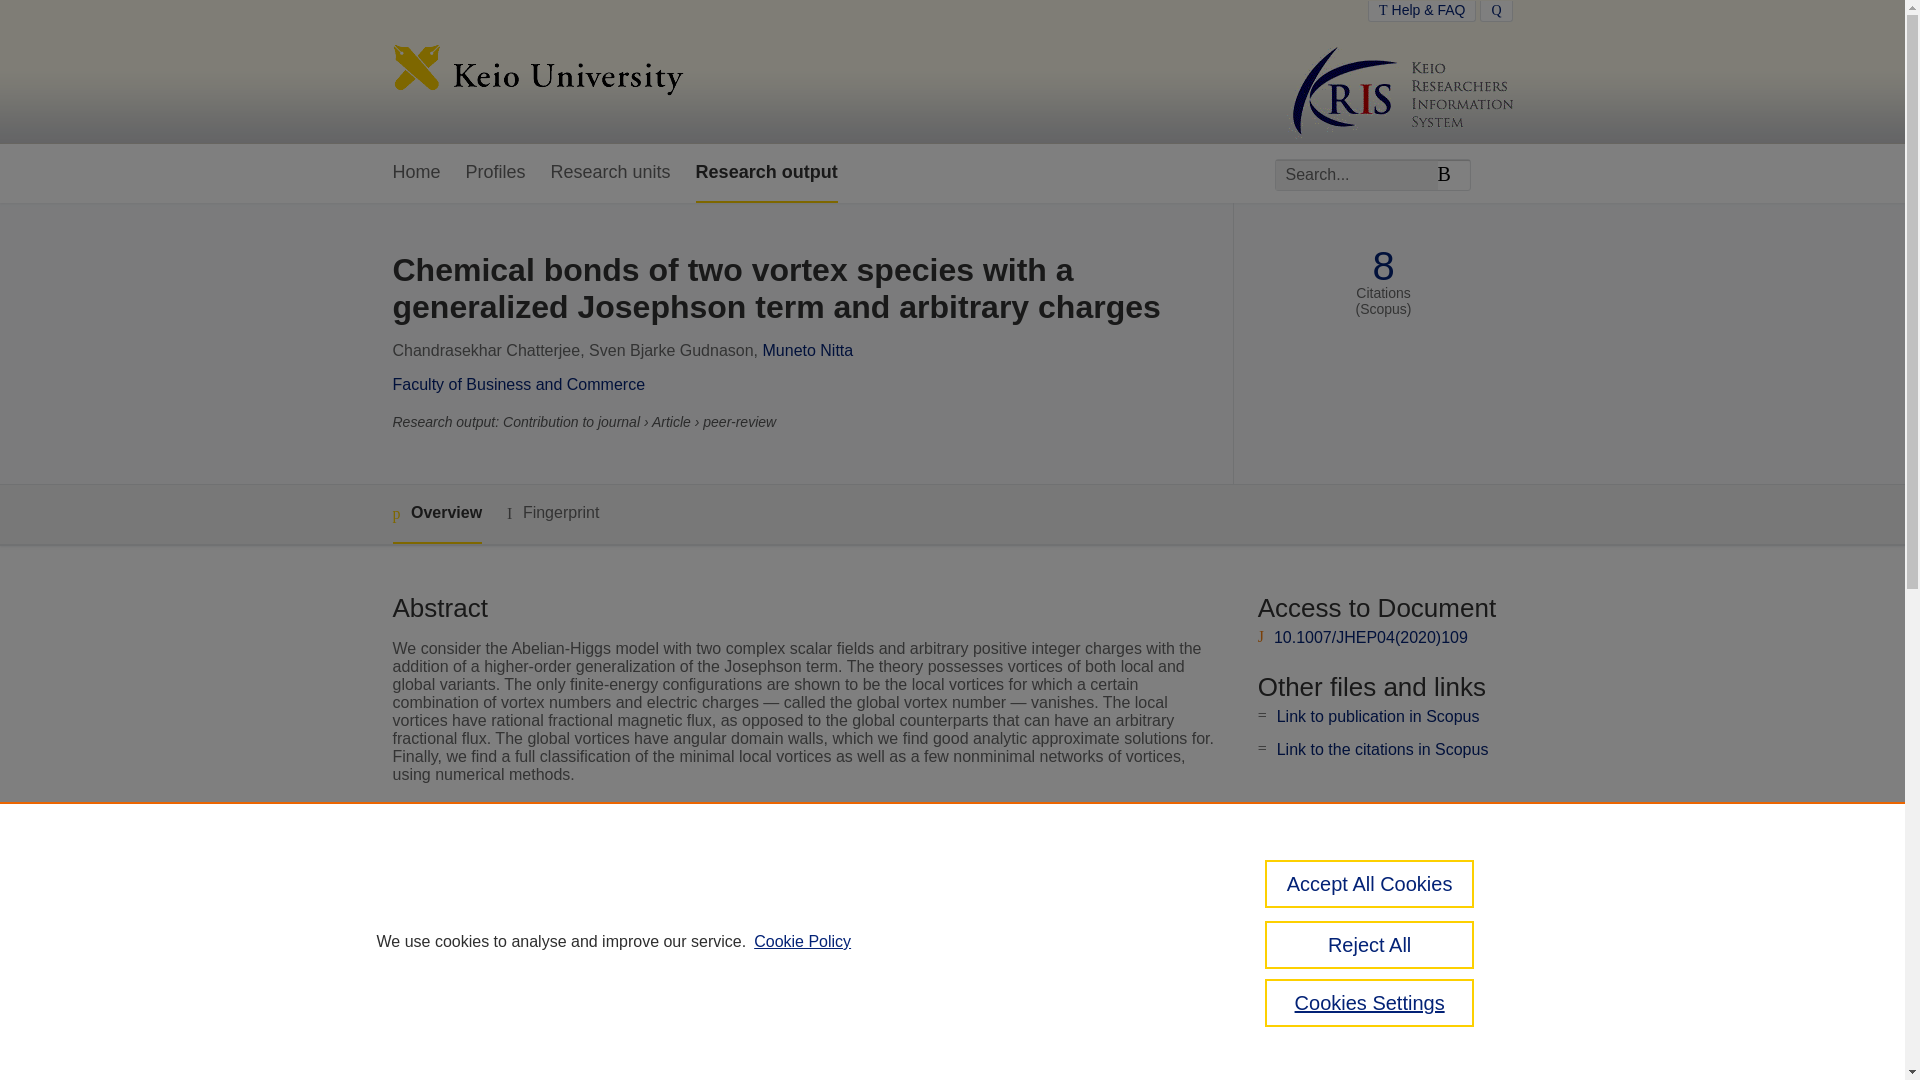 This screenshot has width=1920, height=1080. I want to click on Journal of High Energy Physics, so click(781, 871).